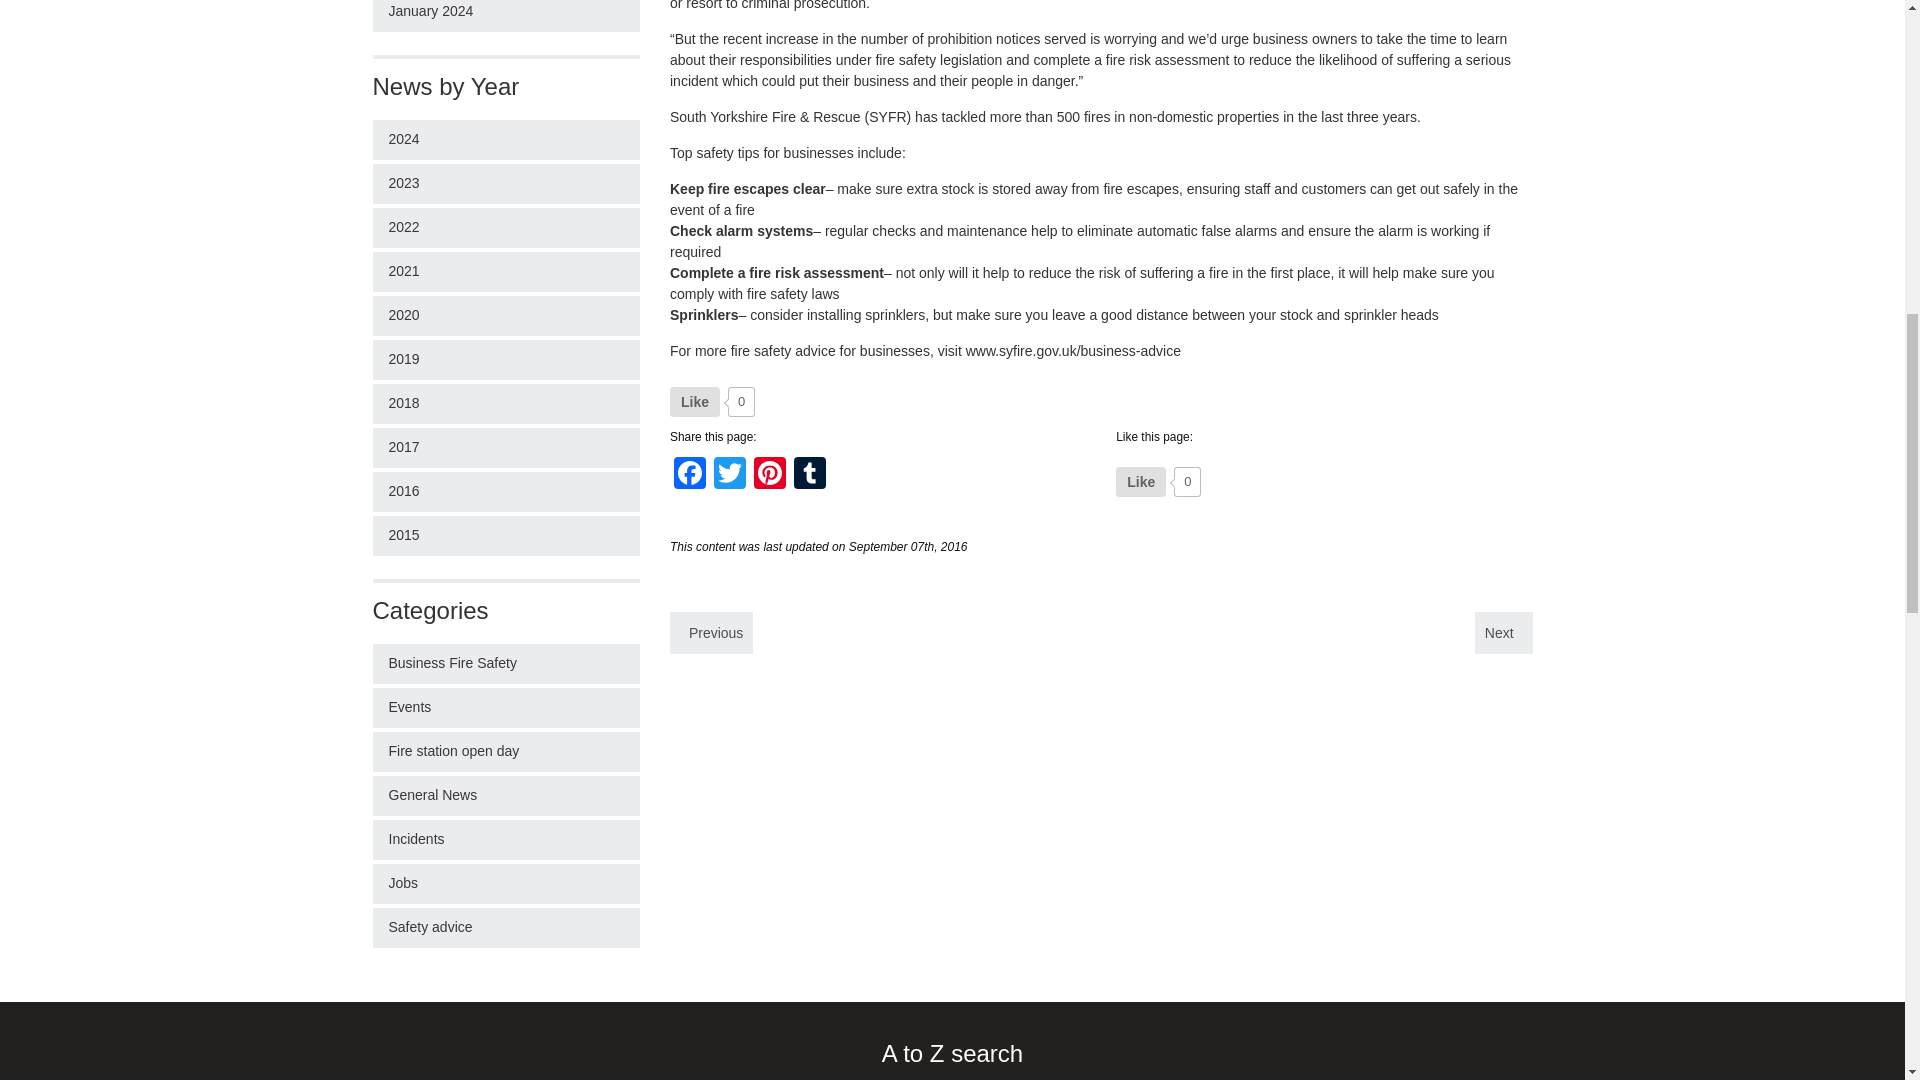  What do you see at coordinates (730, 474) in the screenshot?
I see `Twitter` at bounding box center [730, 474].